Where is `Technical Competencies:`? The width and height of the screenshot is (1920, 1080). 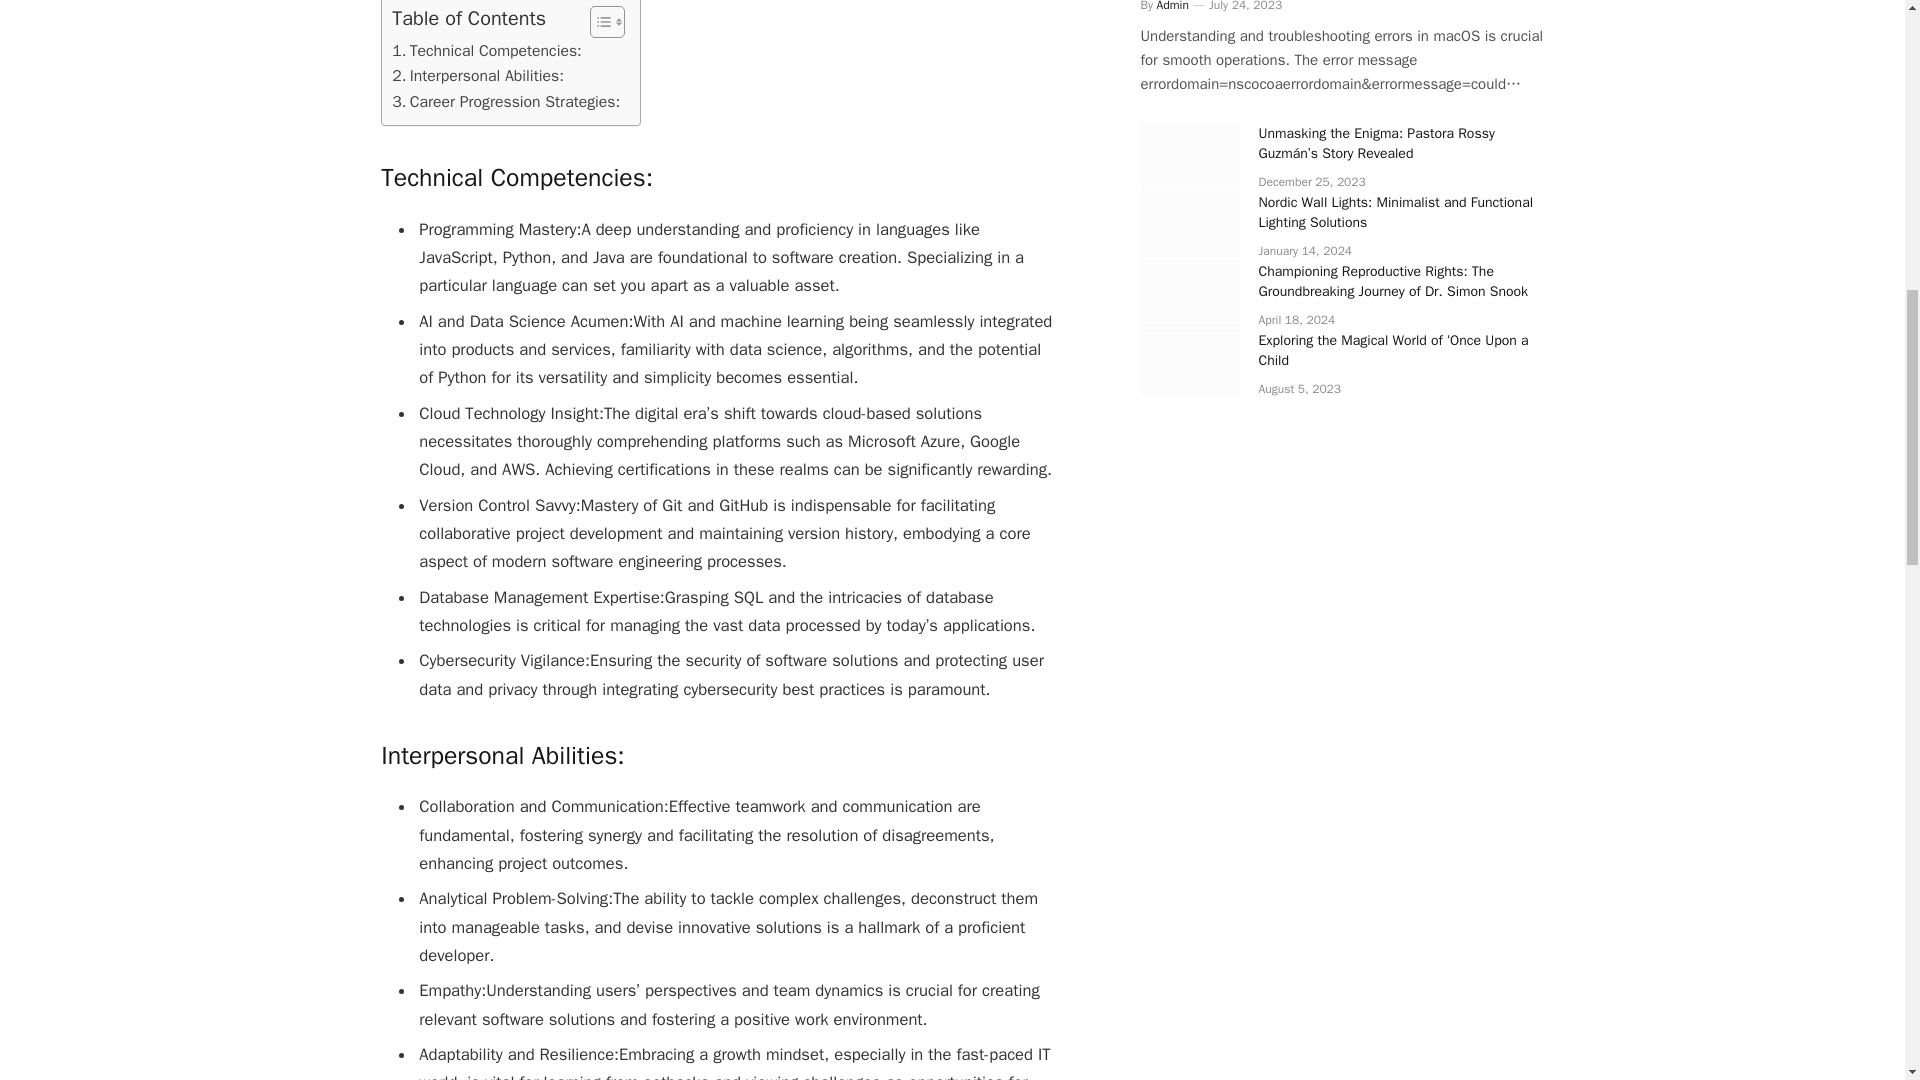 Technical Competencies: is located at coordinates (486, 50).